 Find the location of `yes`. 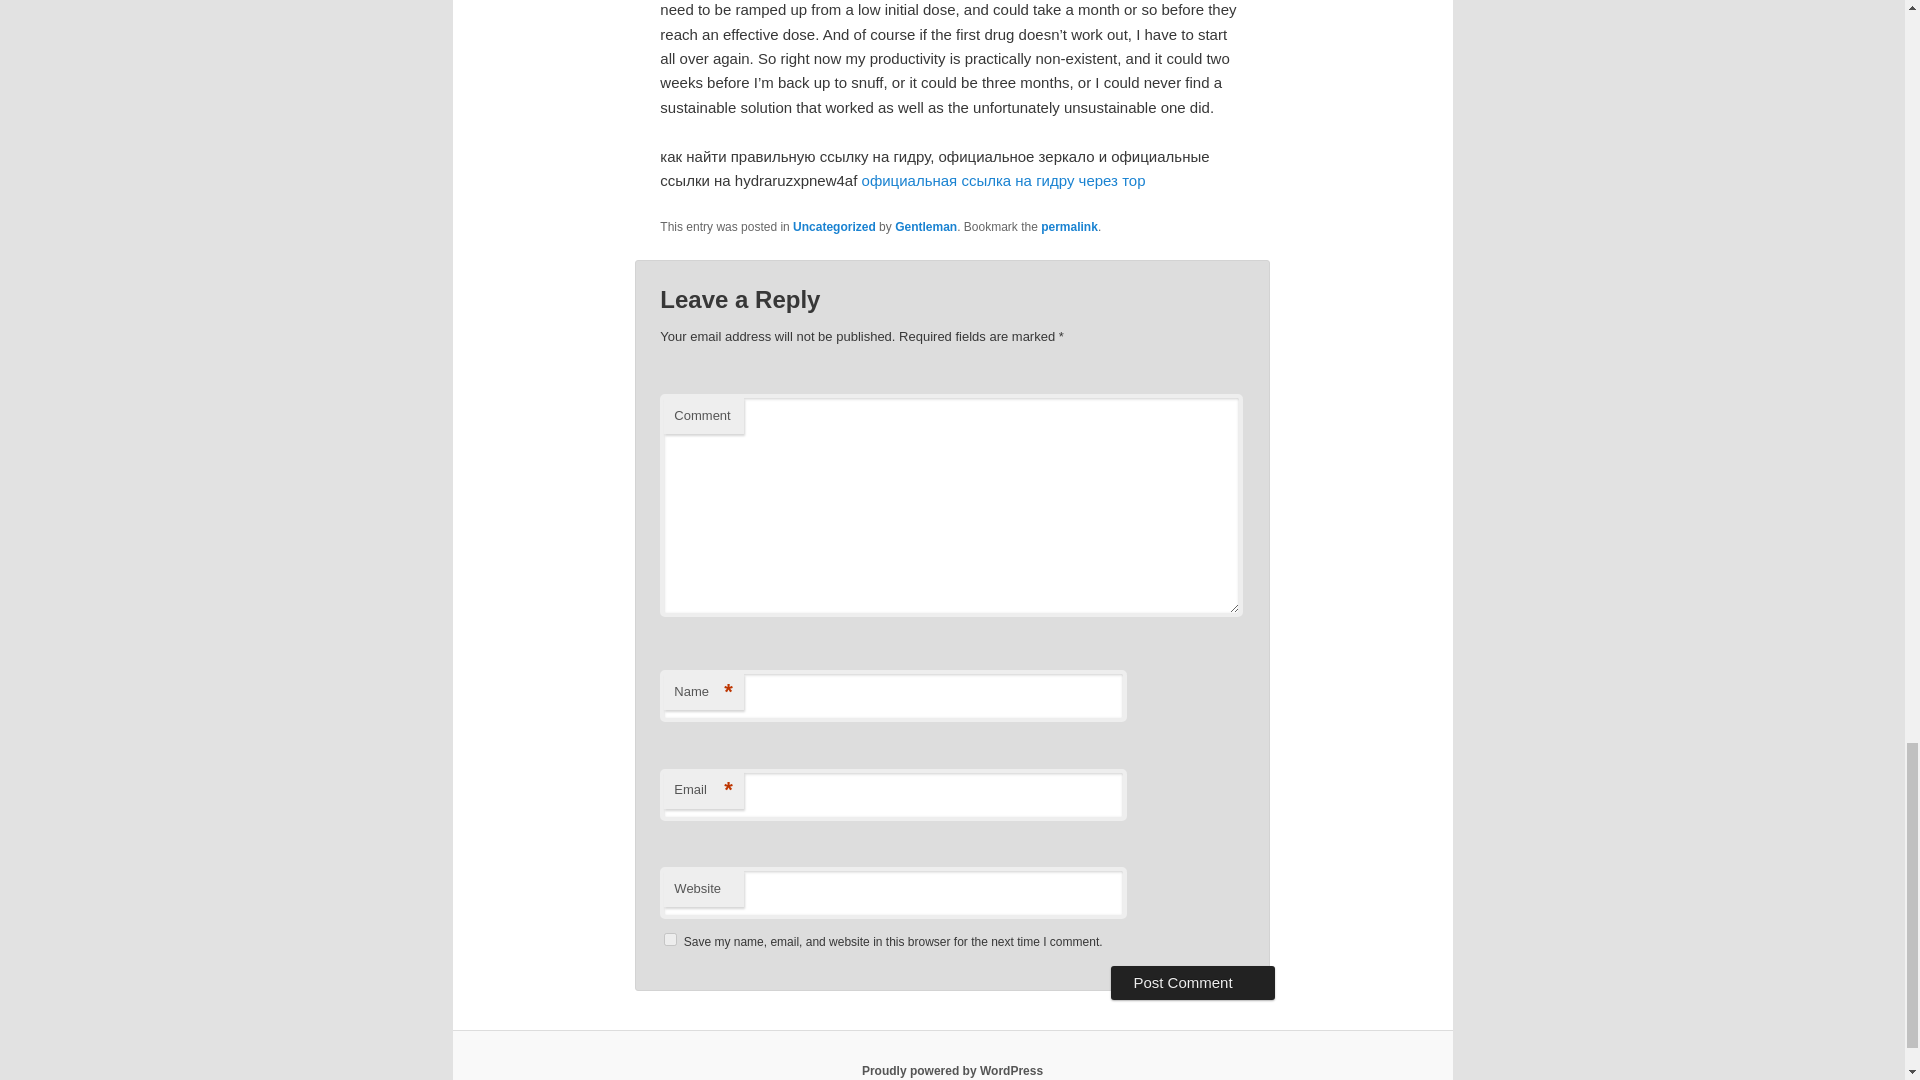

yes is located at coordinates (670, 940).